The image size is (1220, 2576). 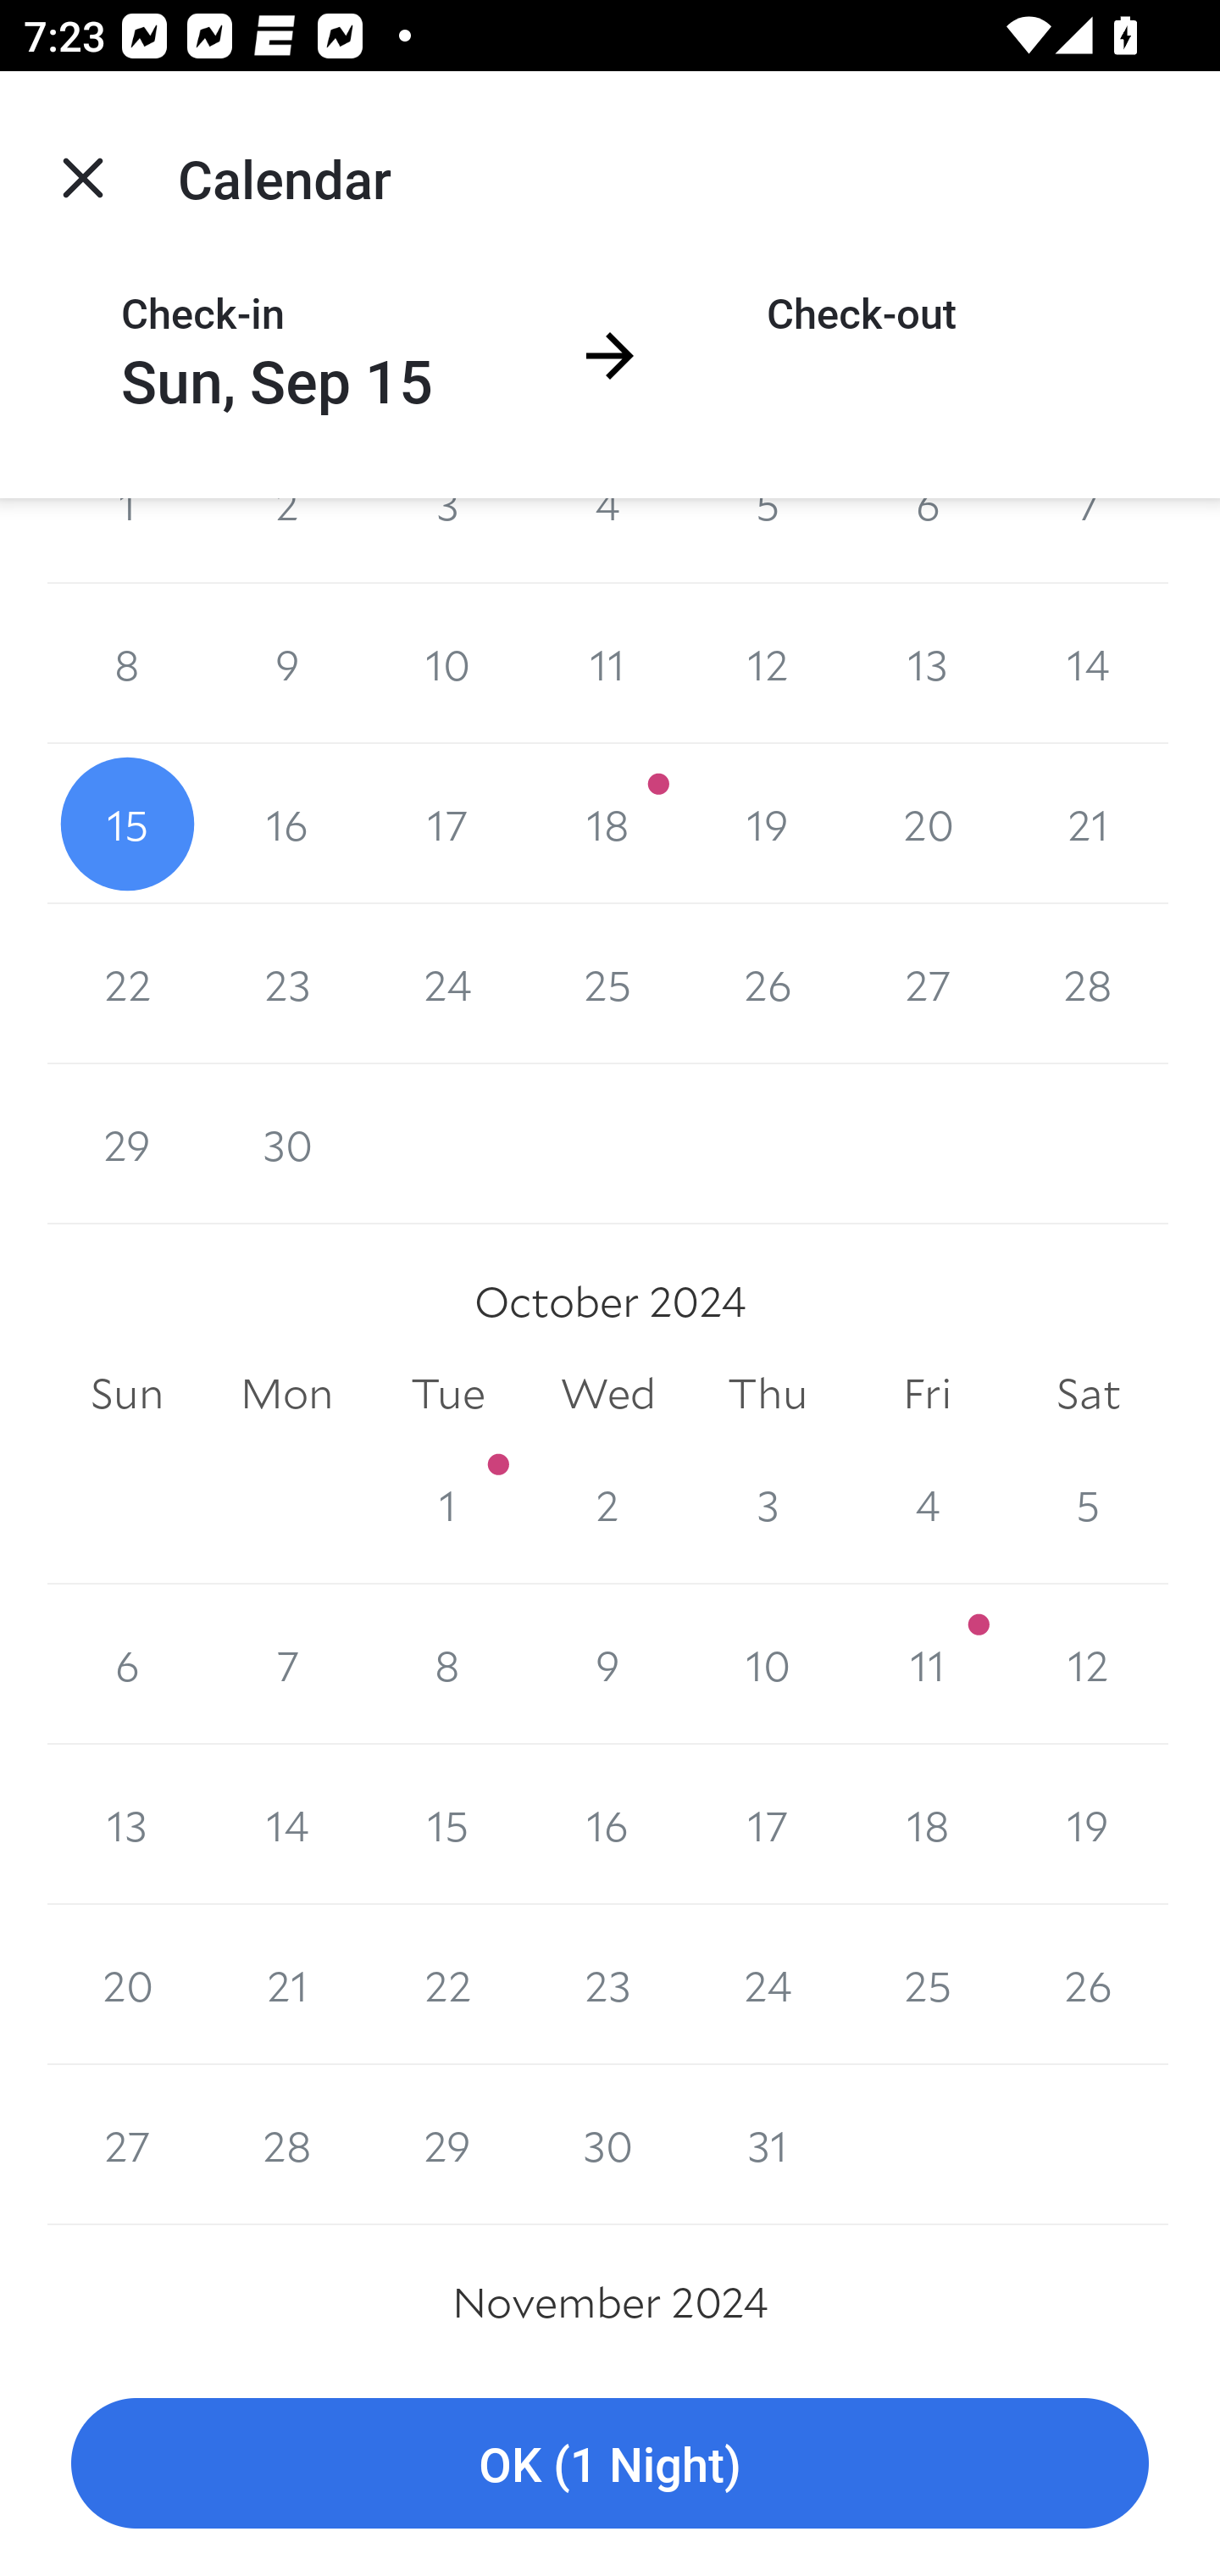 I want to click on 8 8 September 2024, so click(x=127, y=664).